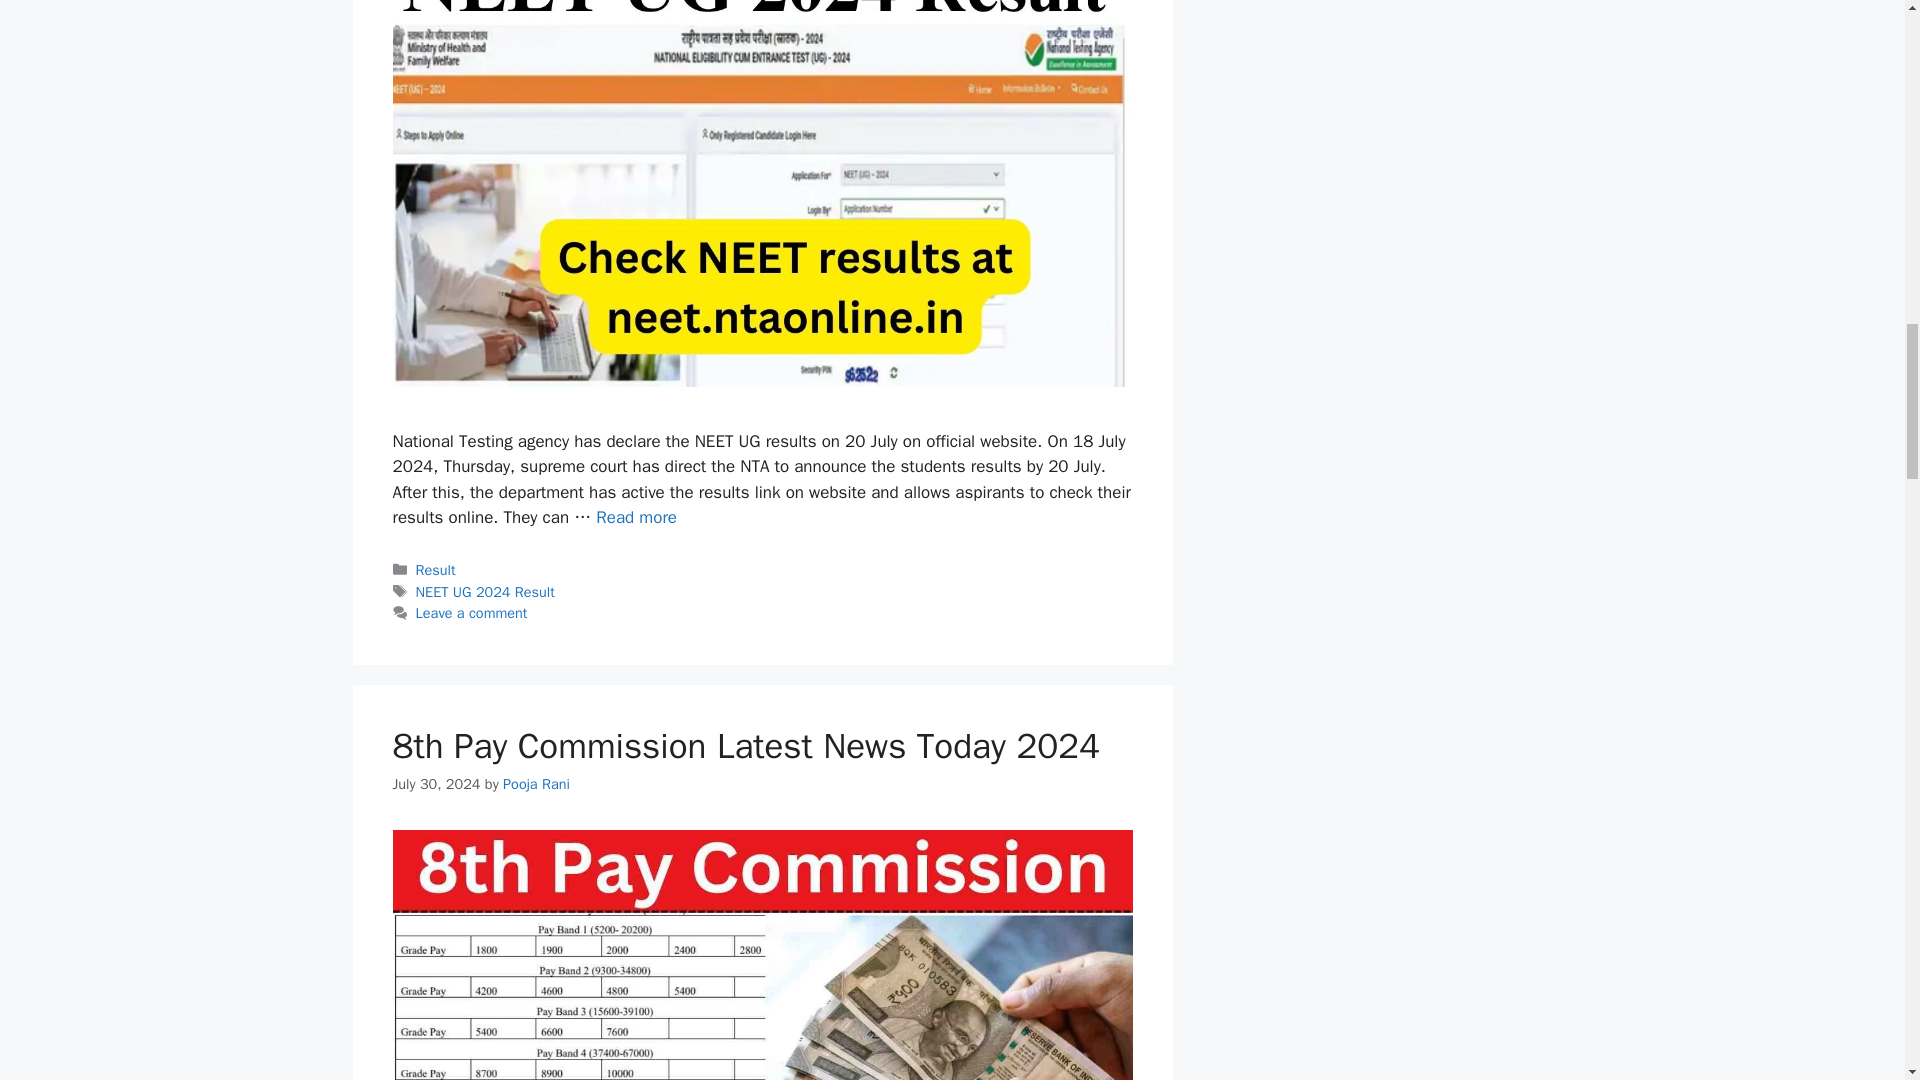  What do you see at coordinates (536, 784) in the screenshot?
I see `Pooja Rani` at bounding box center [536, 784].